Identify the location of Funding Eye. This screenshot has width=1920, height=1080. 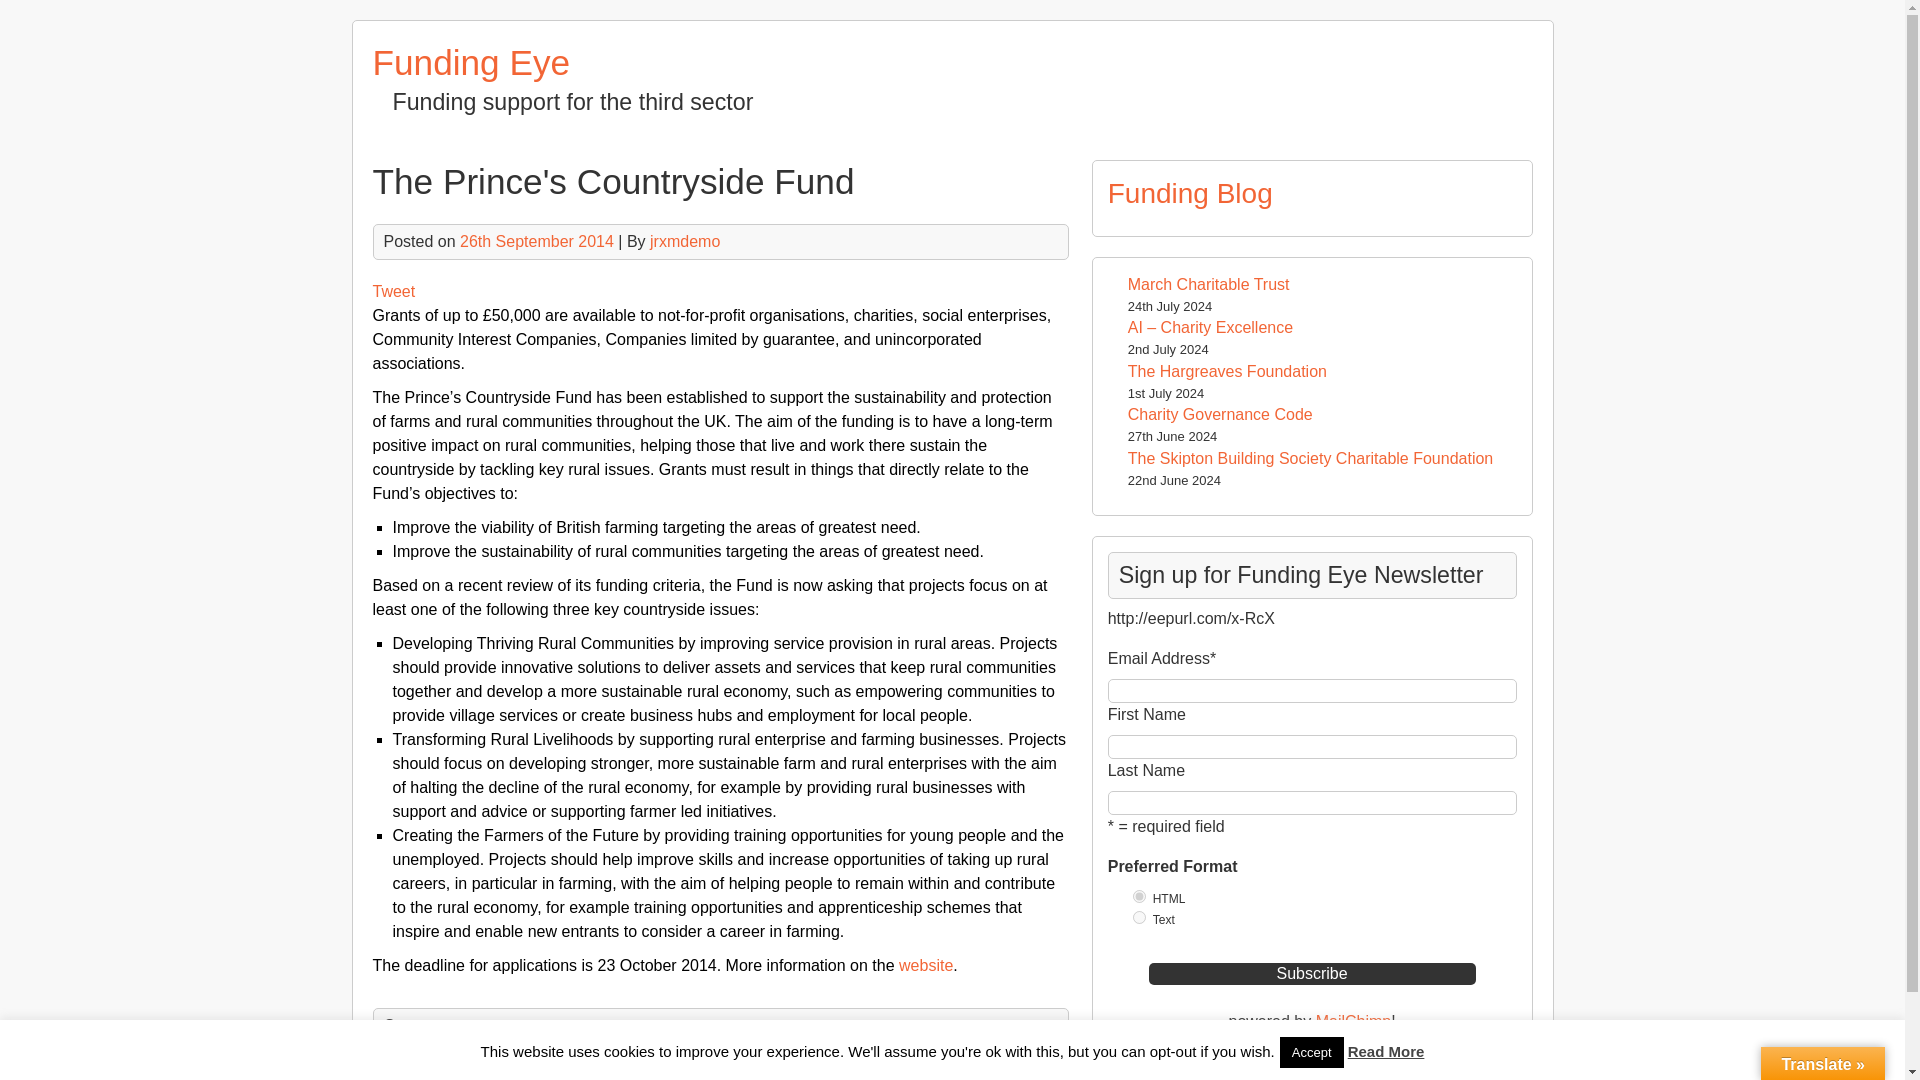
(471, 62).